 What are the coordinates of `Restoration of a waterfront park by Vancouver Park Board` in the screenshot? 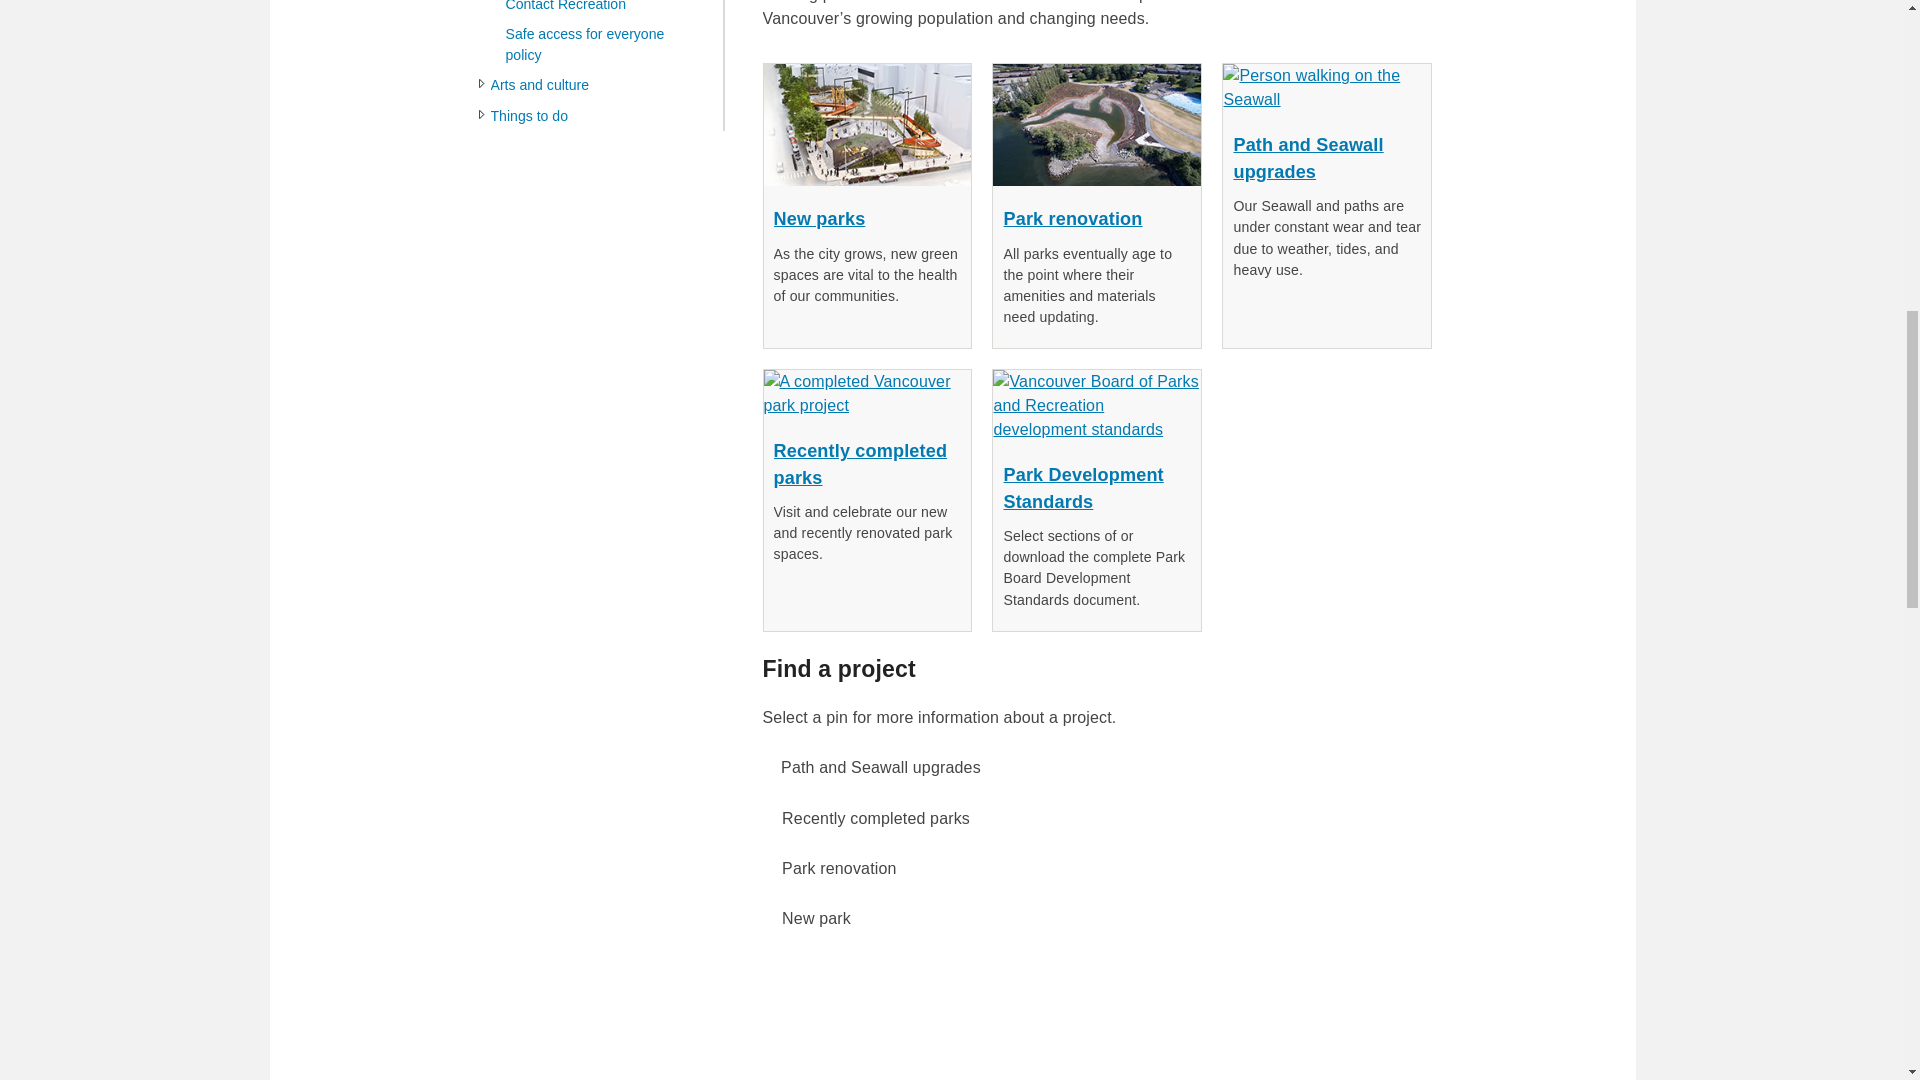 It's located at (1096, 124).